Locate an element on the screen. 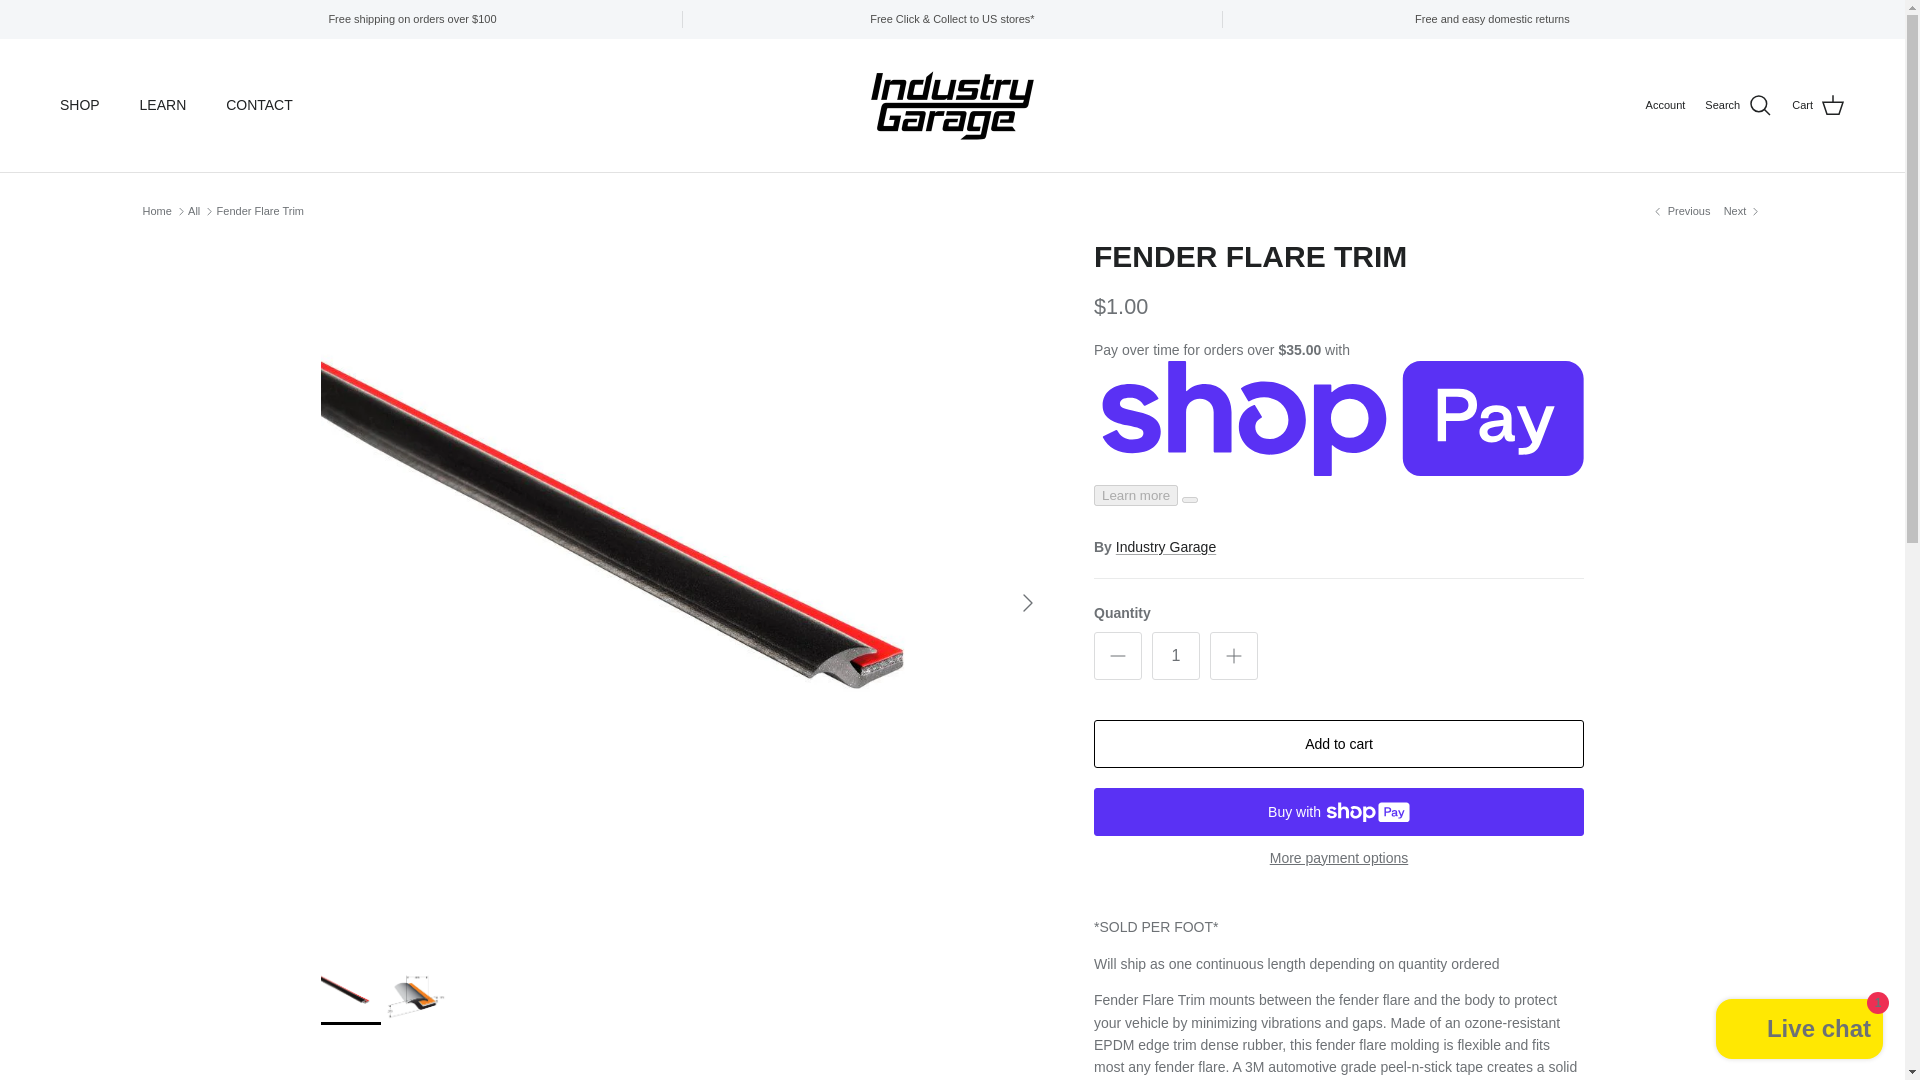 Image resolution: width=1920 pixels, height=1080 pixels. Account is located at coordinates (1665, 106).